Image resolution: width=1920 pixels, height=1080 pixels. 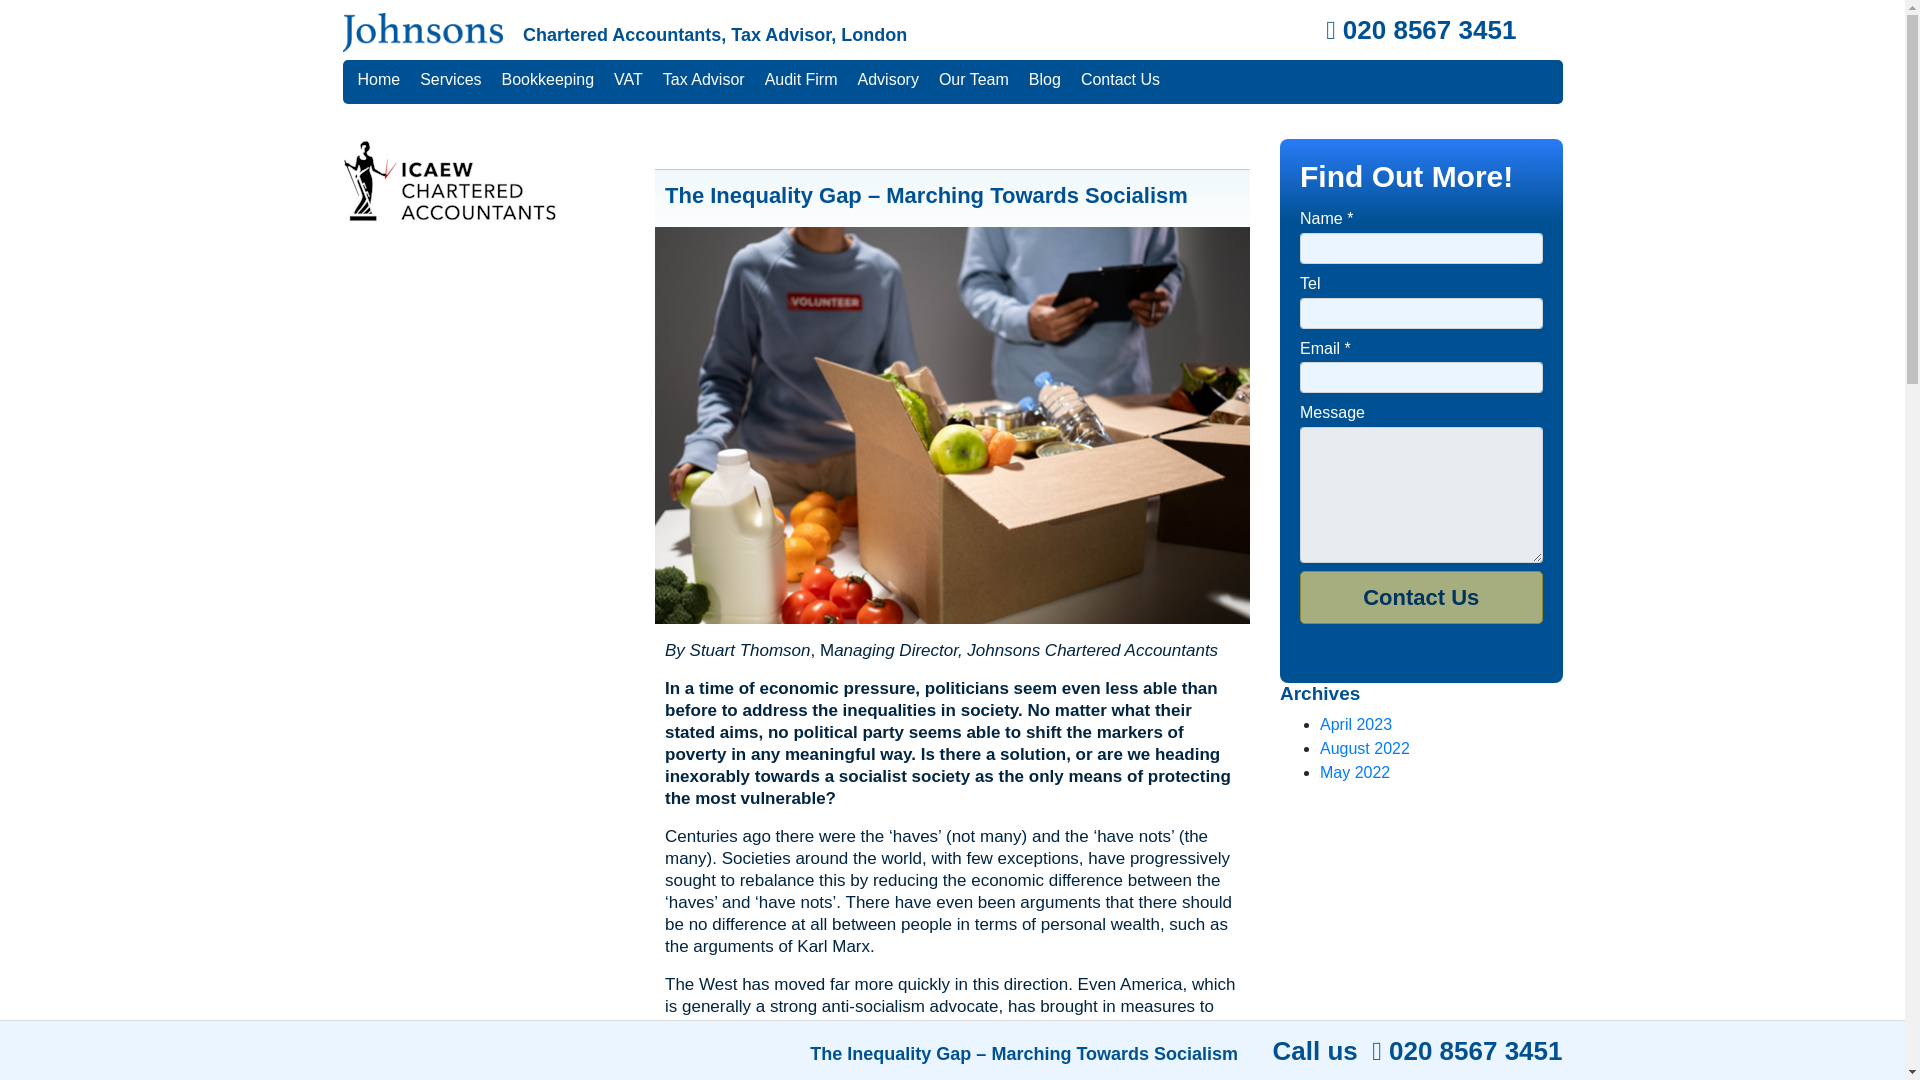 I want to click on 020 8567 3451, so click(x=1421, y=30).